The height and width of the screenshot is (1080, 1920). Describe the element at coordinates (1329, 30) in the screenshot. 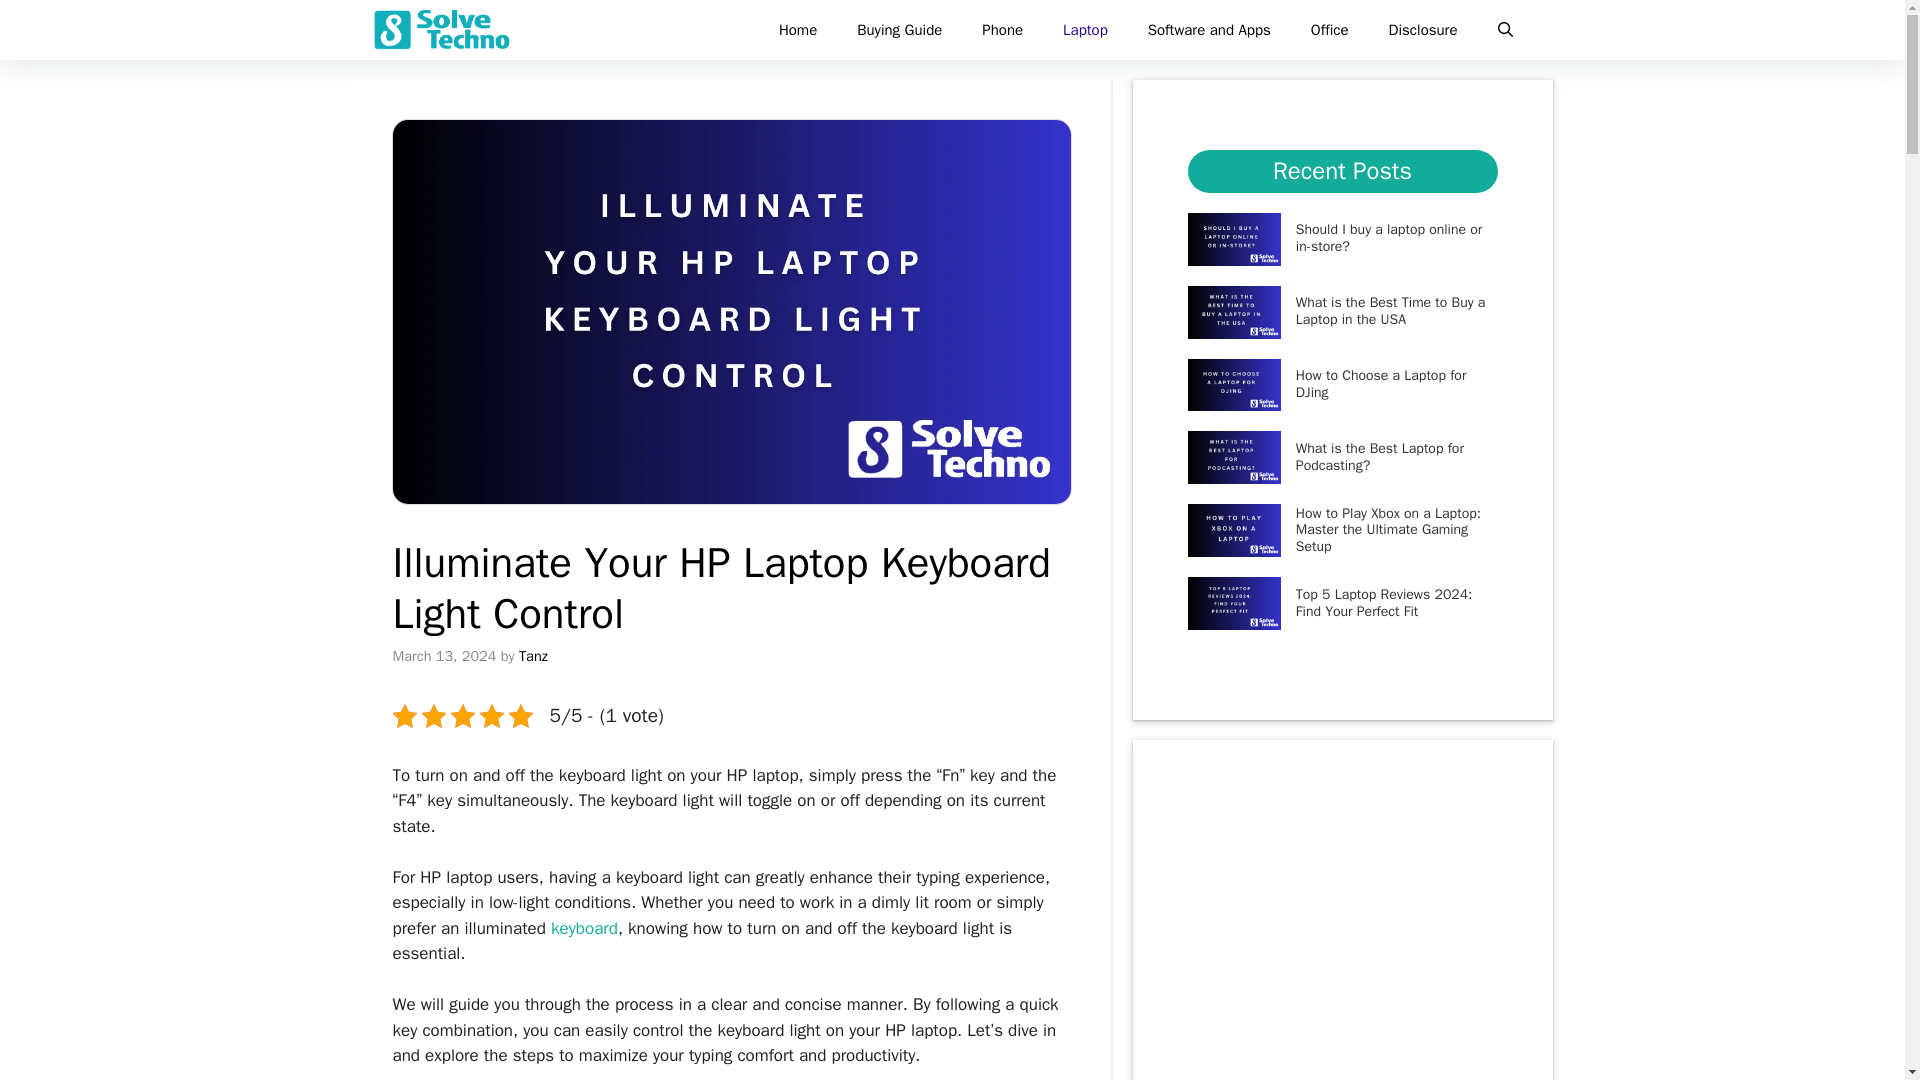

I see `Office` at that location.